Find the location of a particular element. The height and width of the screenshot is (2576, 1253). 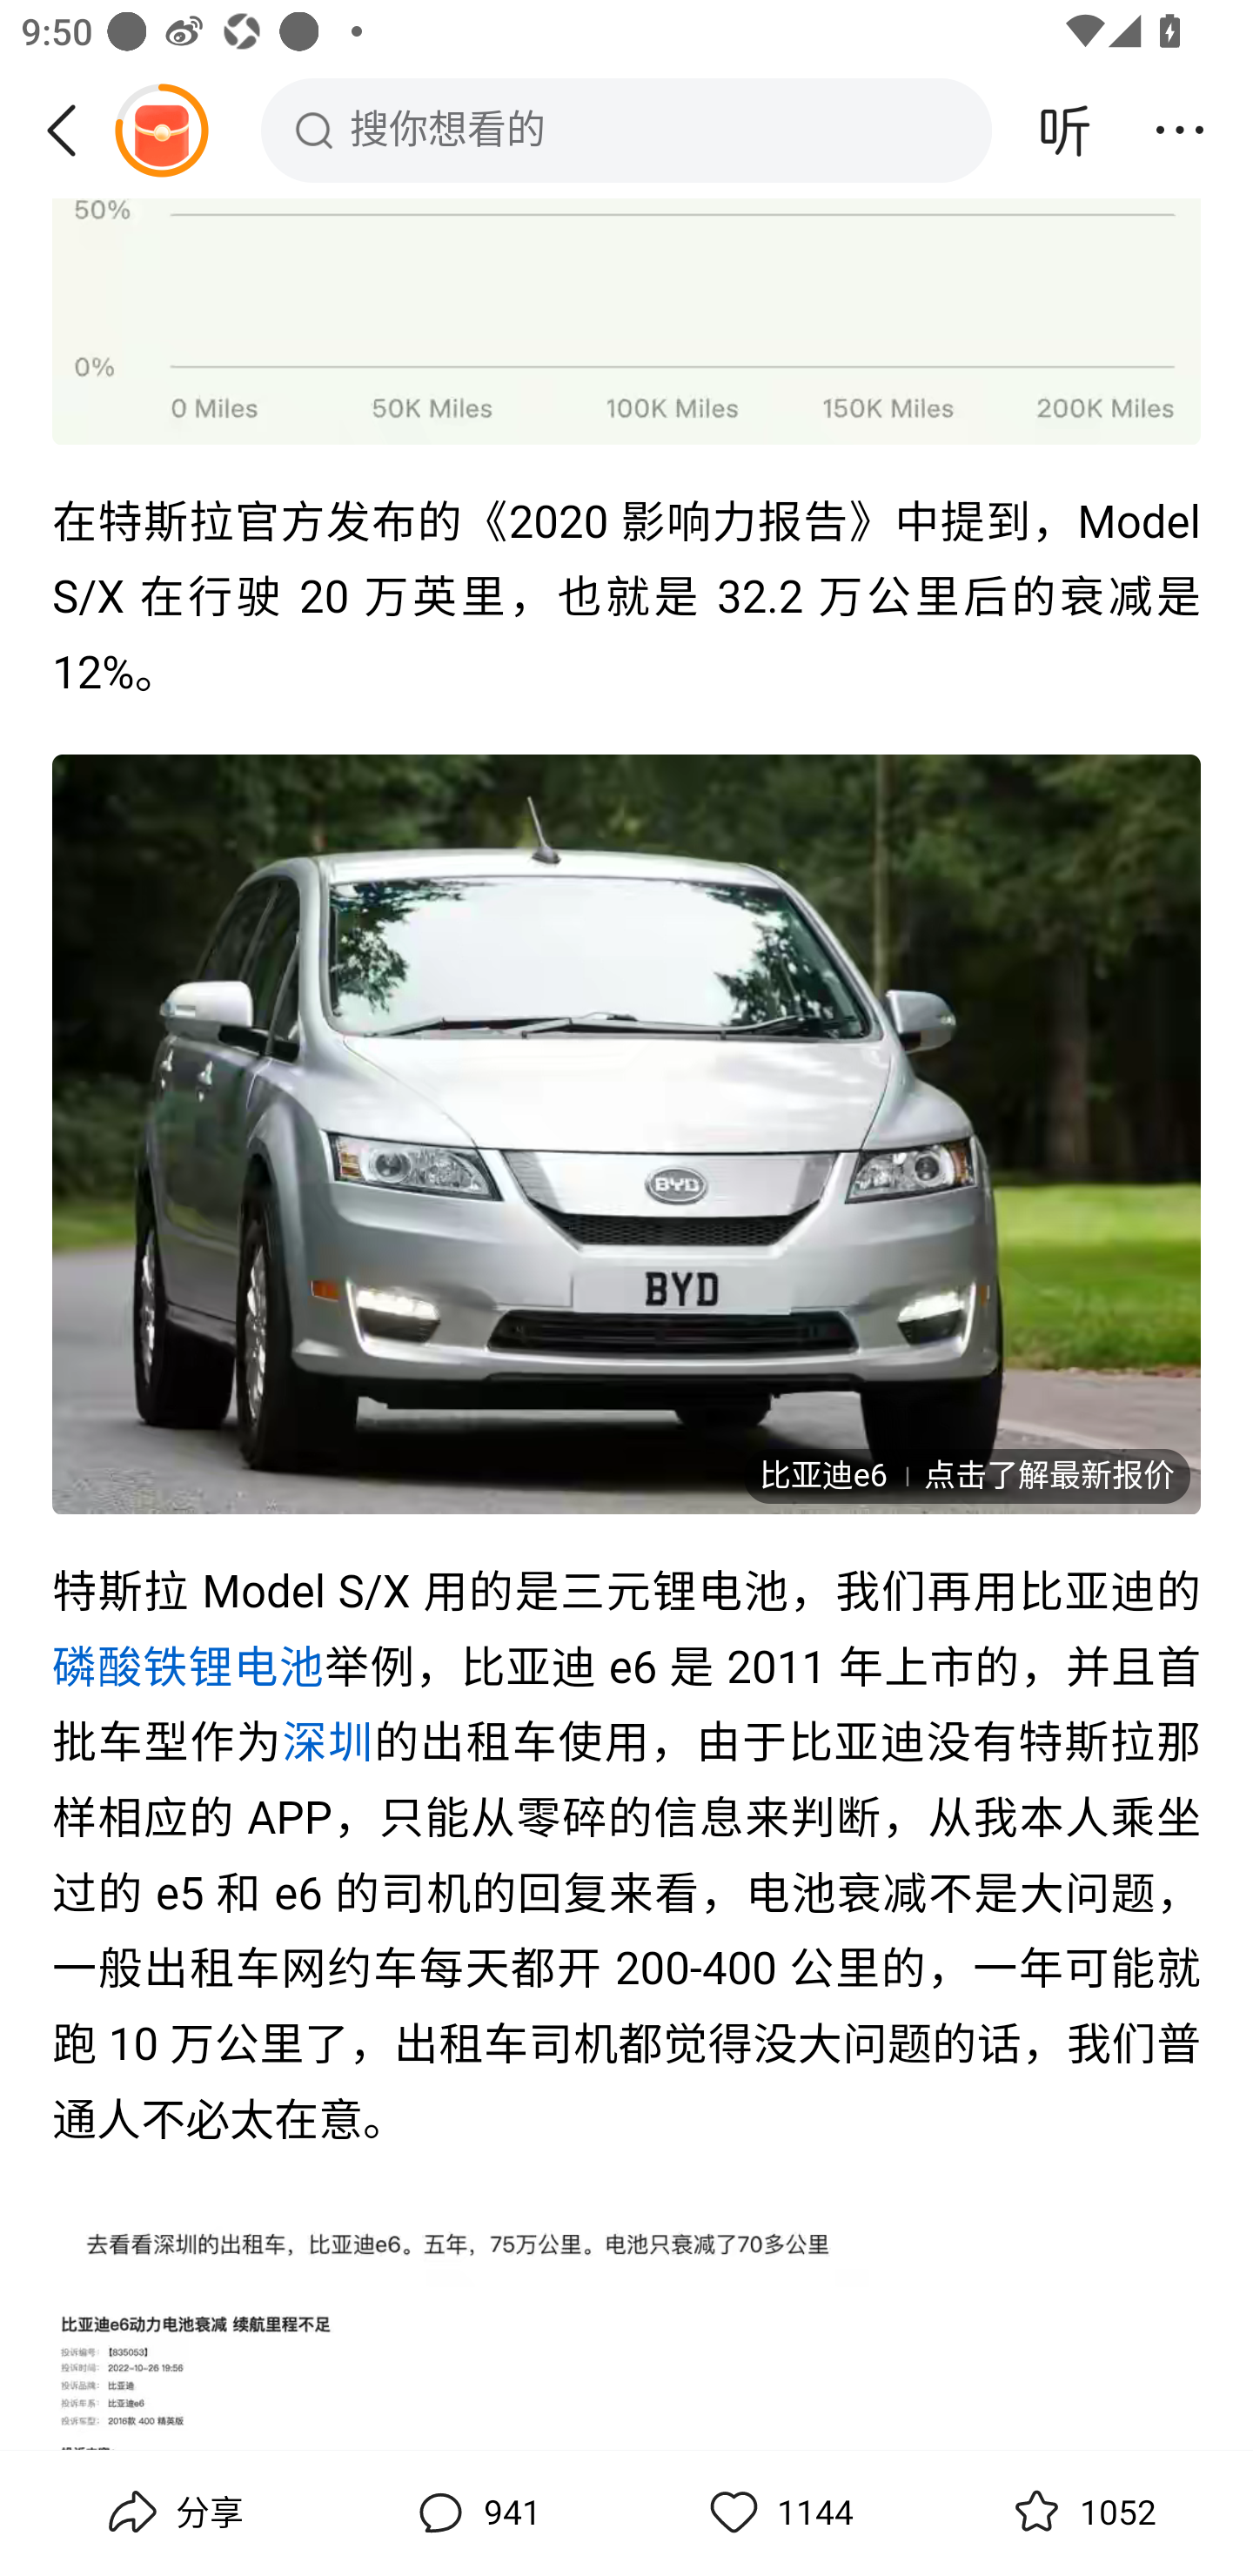

收藏,1052 1052 is located at coordinates (1081, 2512).